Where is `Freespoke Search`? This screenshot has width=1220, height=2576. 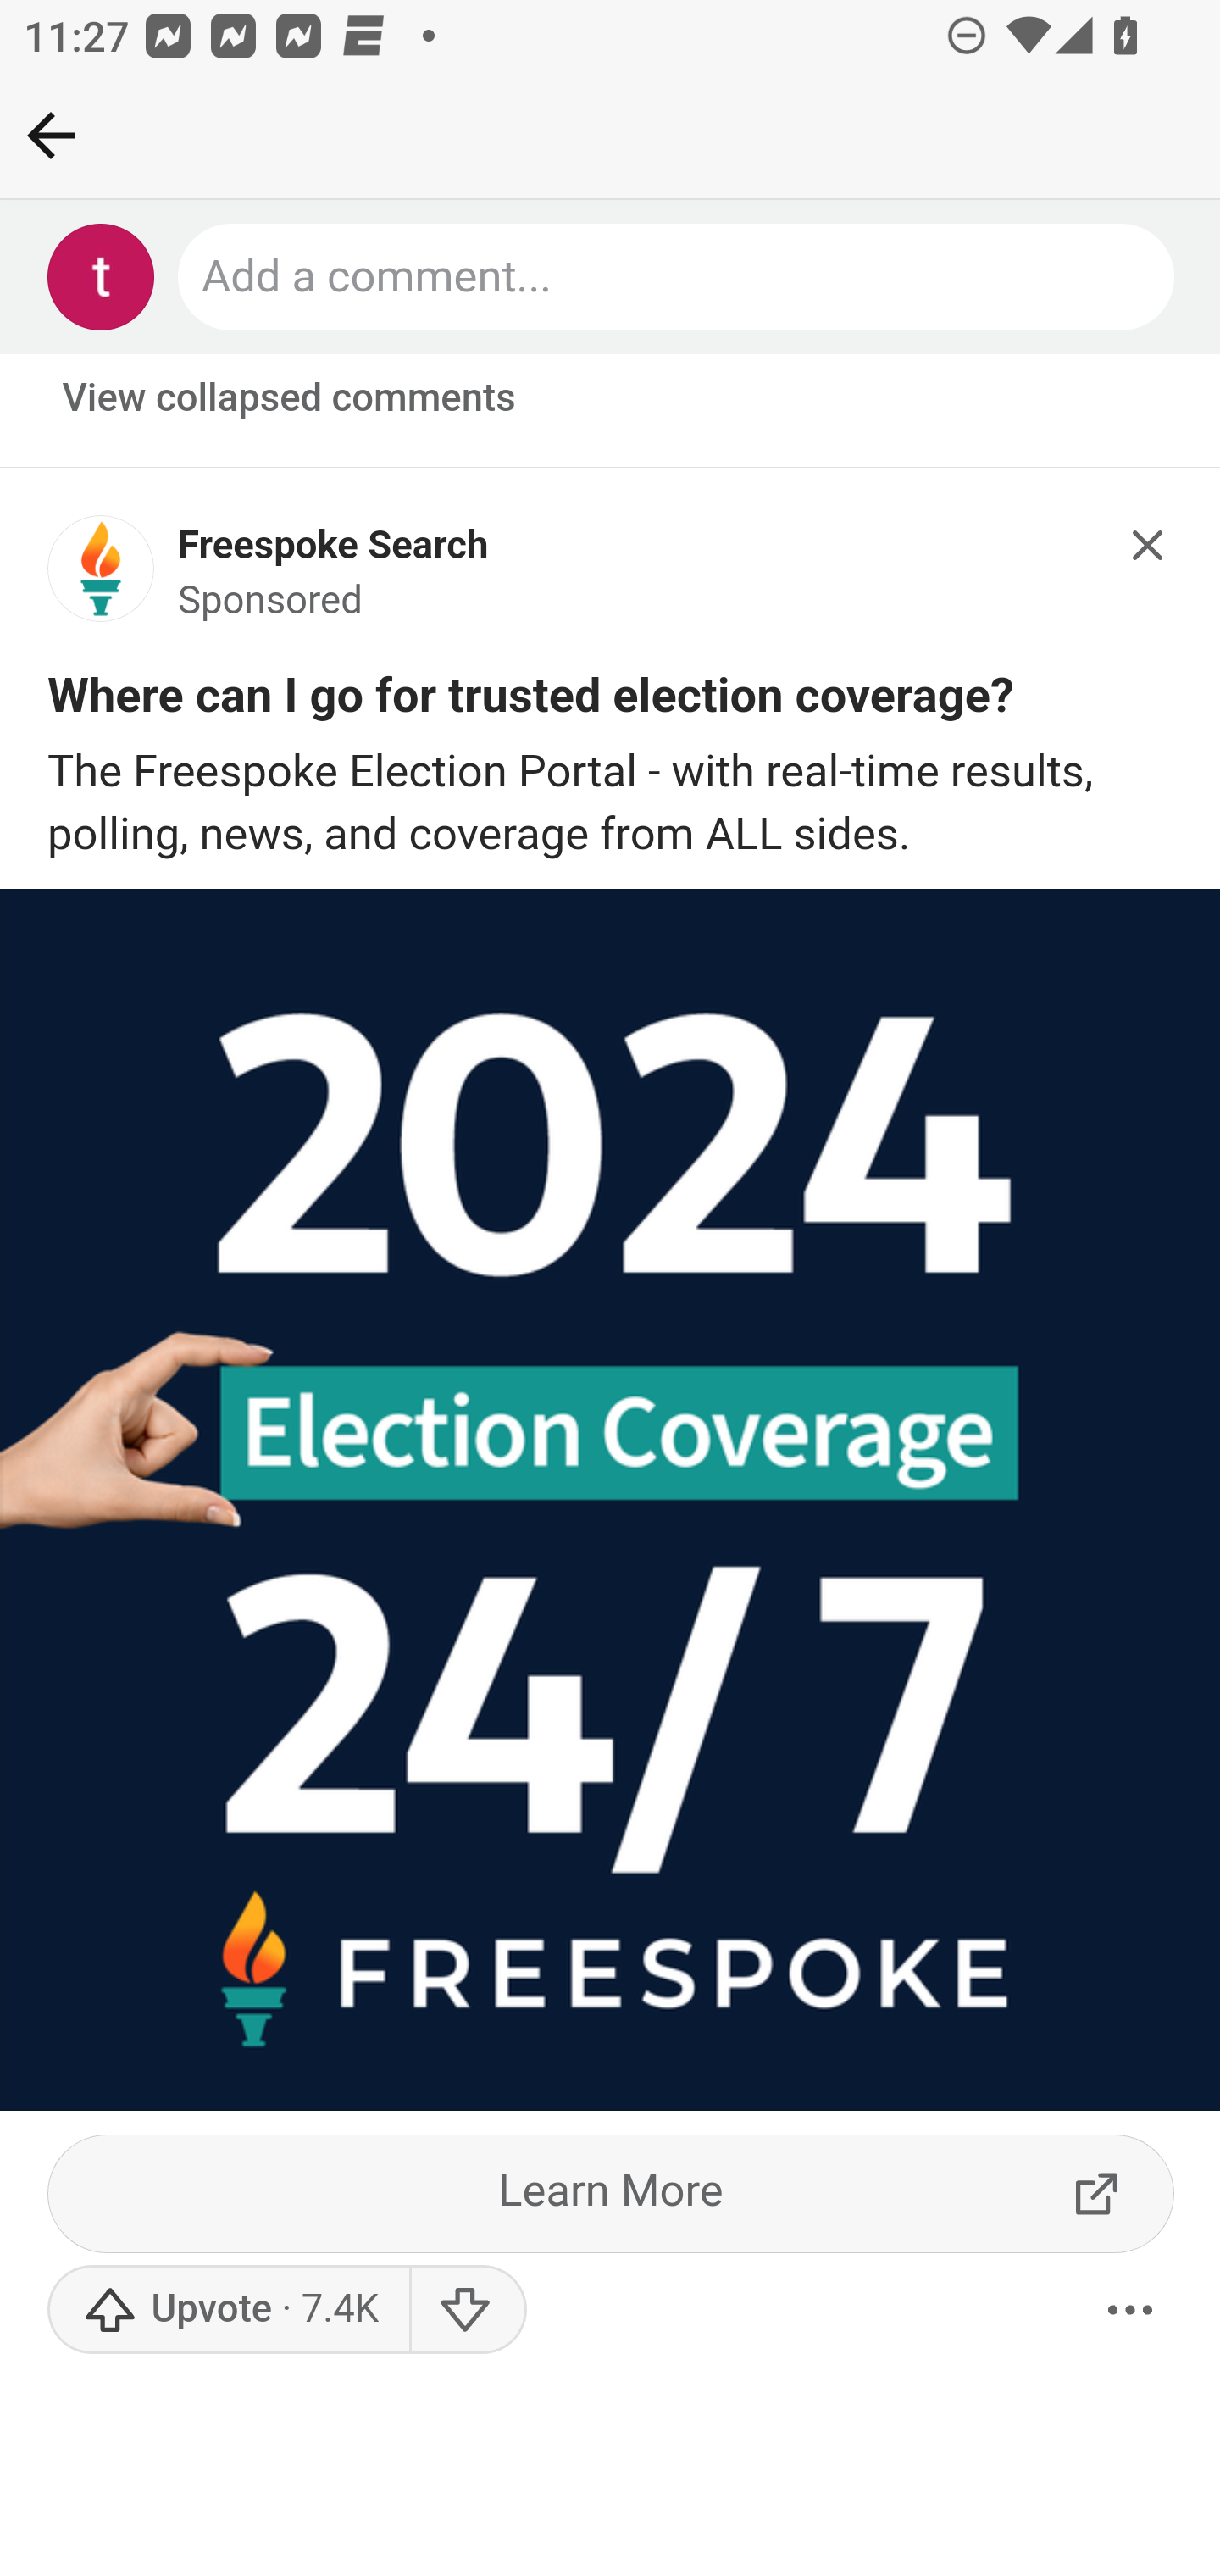 Freespoke Search is located at coordinates (334, 548).